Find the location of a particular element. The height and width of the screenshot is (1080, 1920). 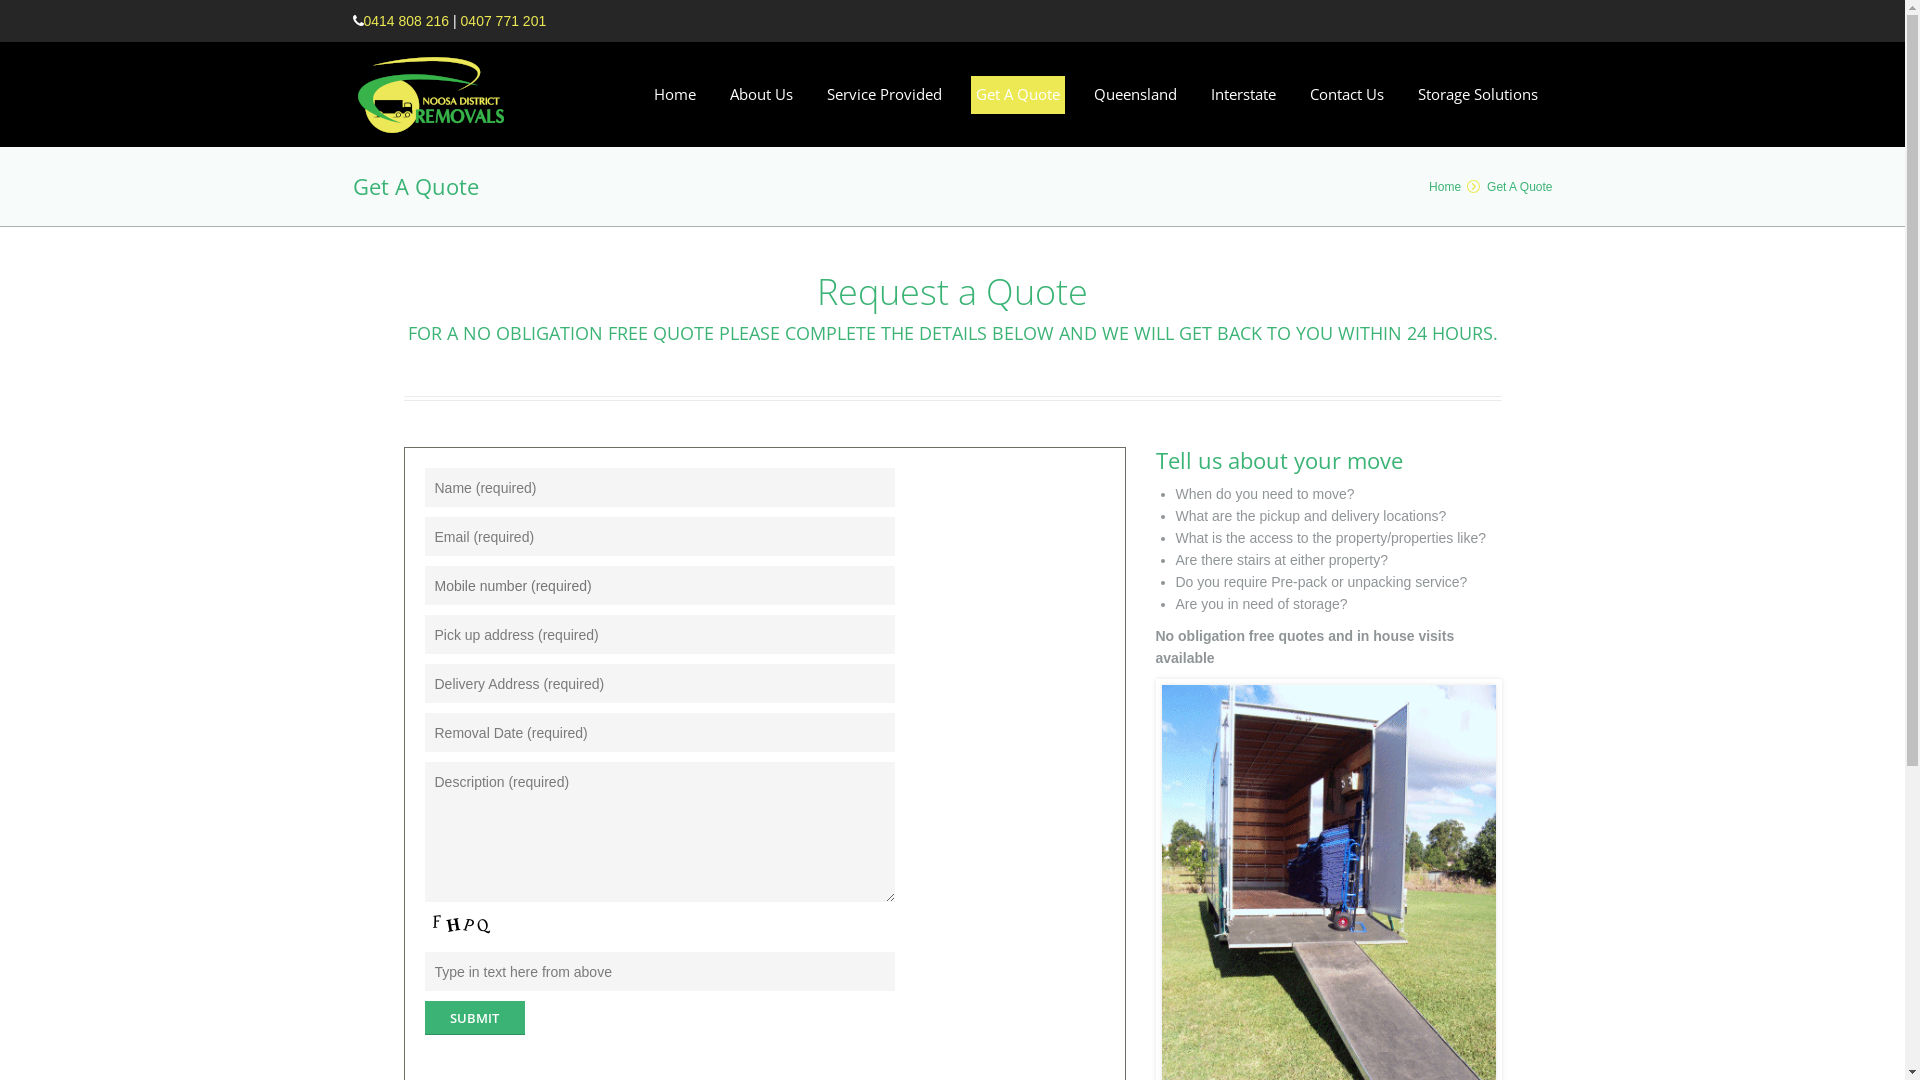

Storage Solutions is located at coordinates (1477, 95).